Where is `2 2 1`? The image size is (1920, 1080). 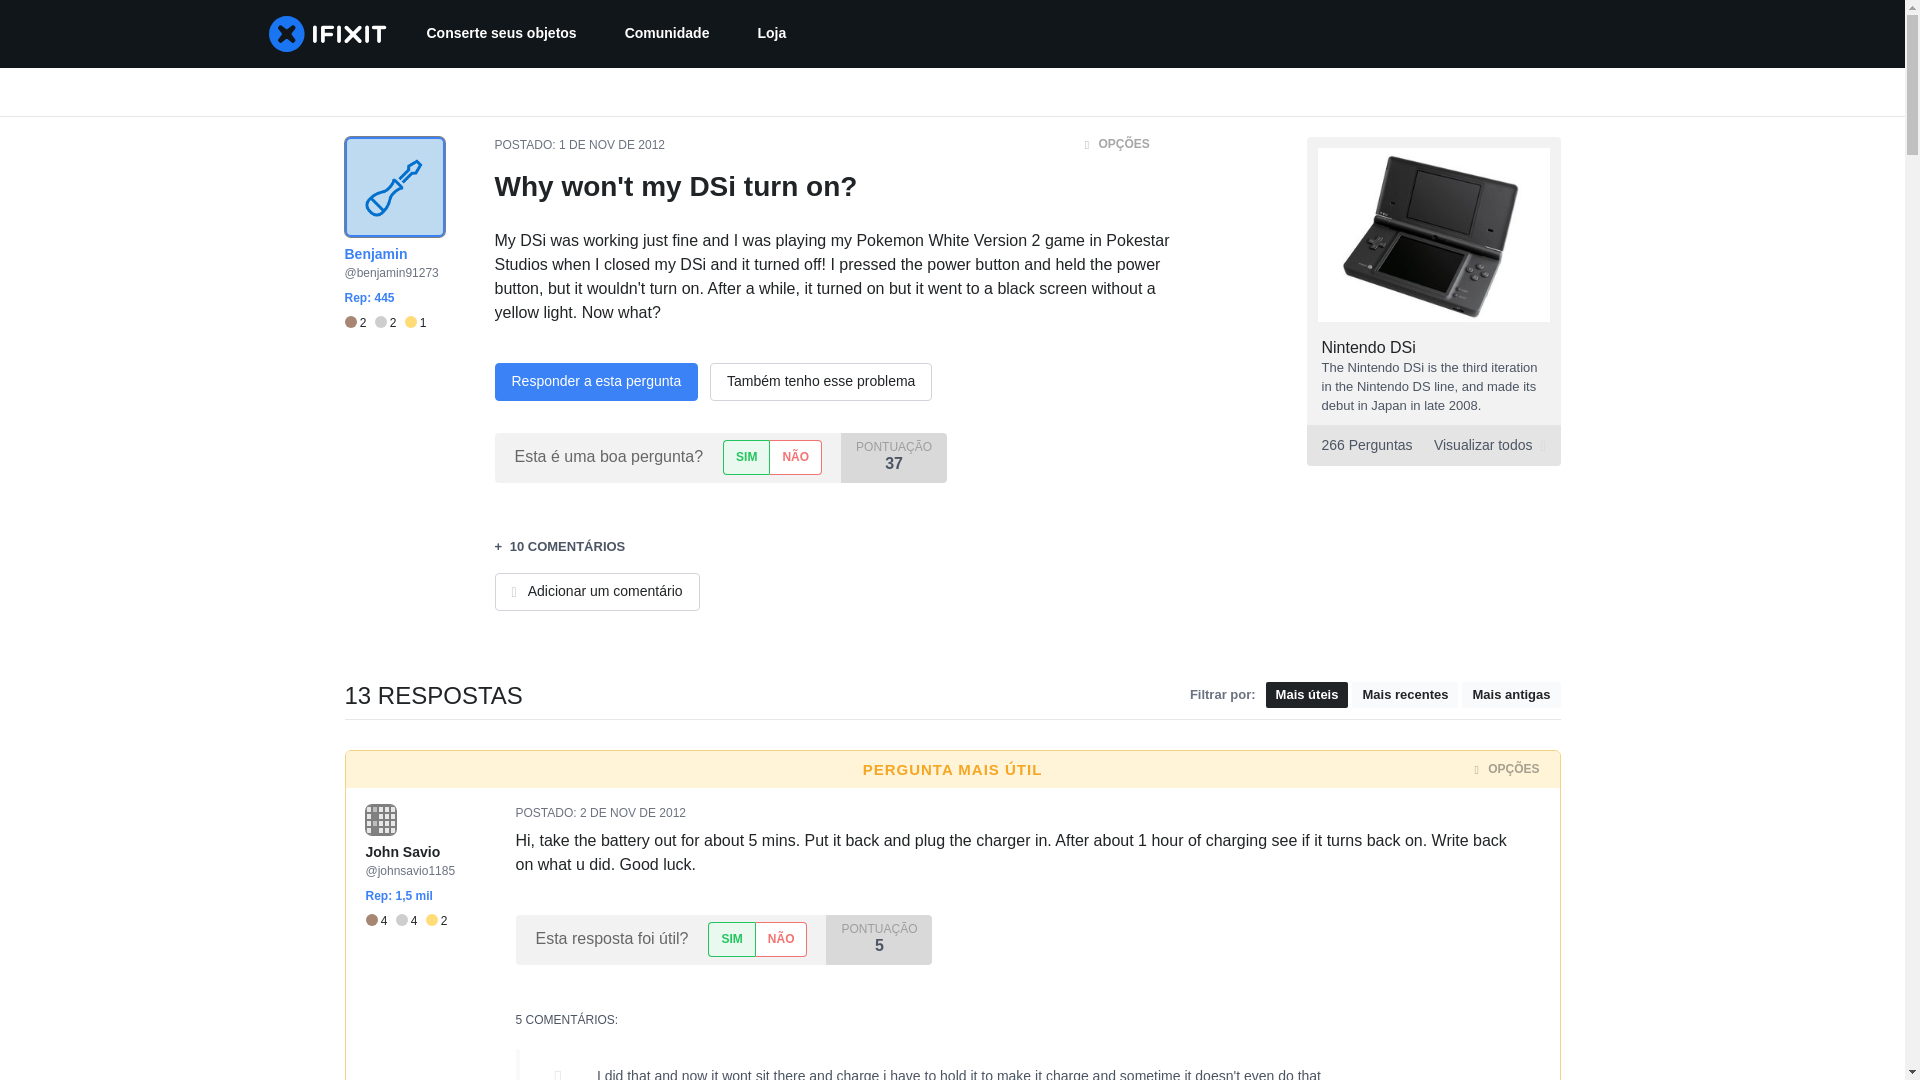 2 2 1 is located at coordinates (611, 145).